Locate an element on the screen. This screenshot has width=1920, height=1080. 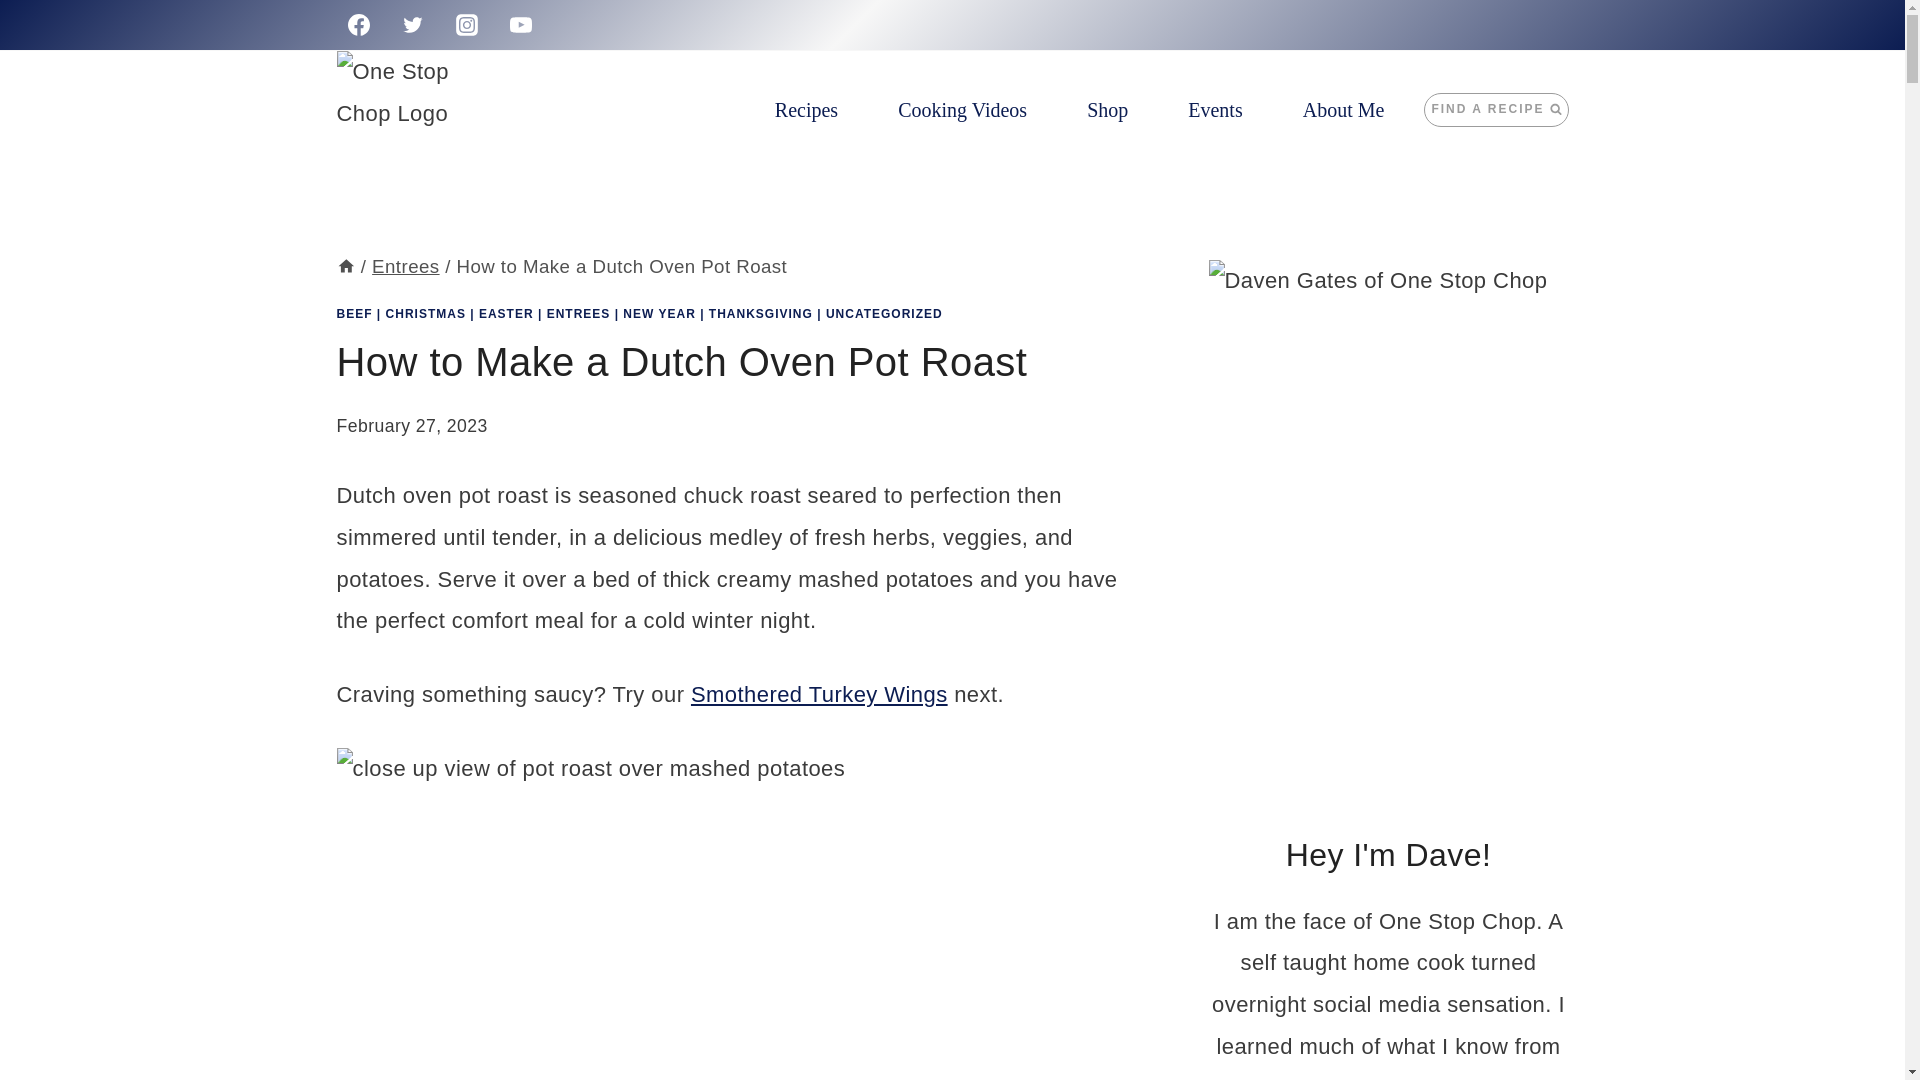
THANKSGIVING is located at coordinates (760, 313).